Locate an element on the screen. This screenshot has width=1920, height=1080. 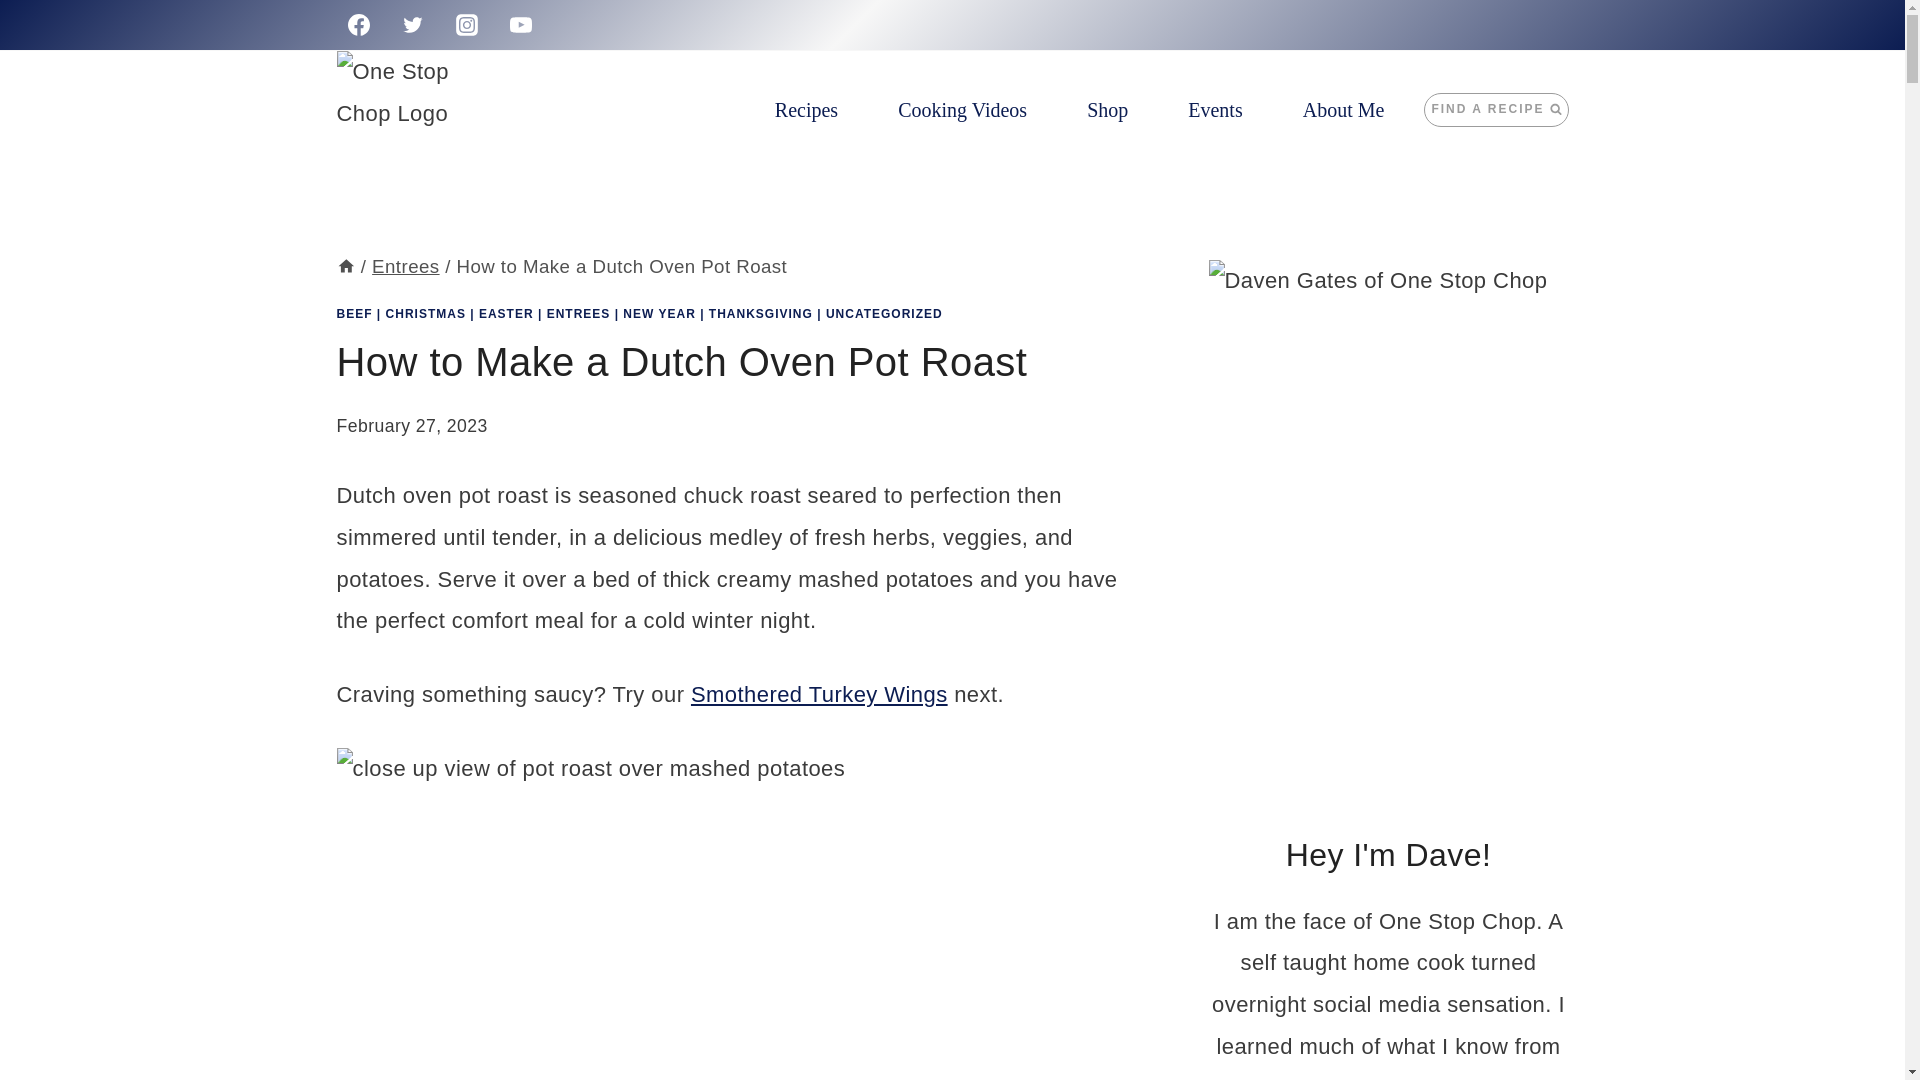
THANKSGIVING is located at coordinates (760, 313).